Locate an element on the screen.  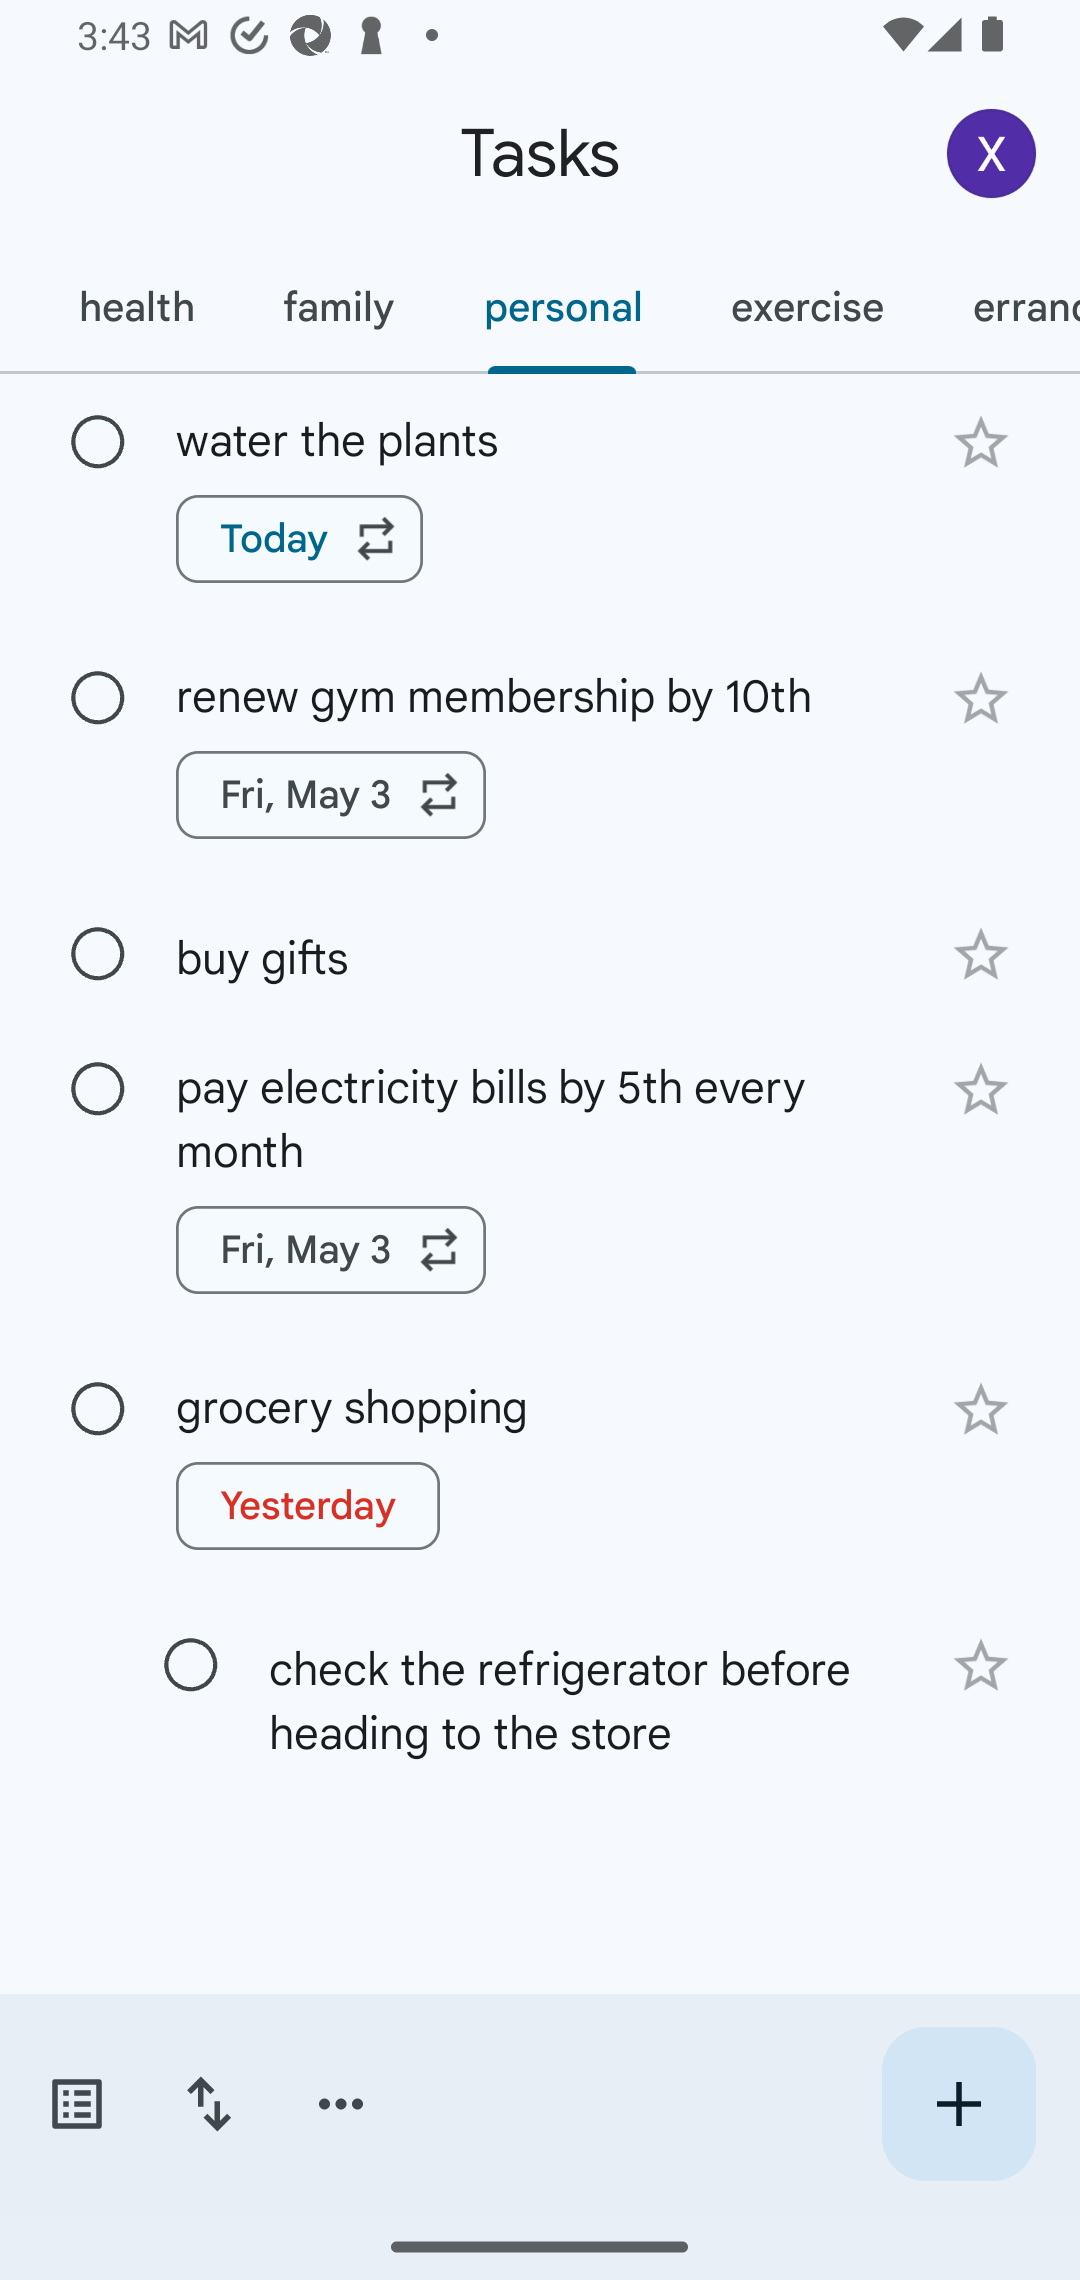
Add star is located at coordinates (980, 955).